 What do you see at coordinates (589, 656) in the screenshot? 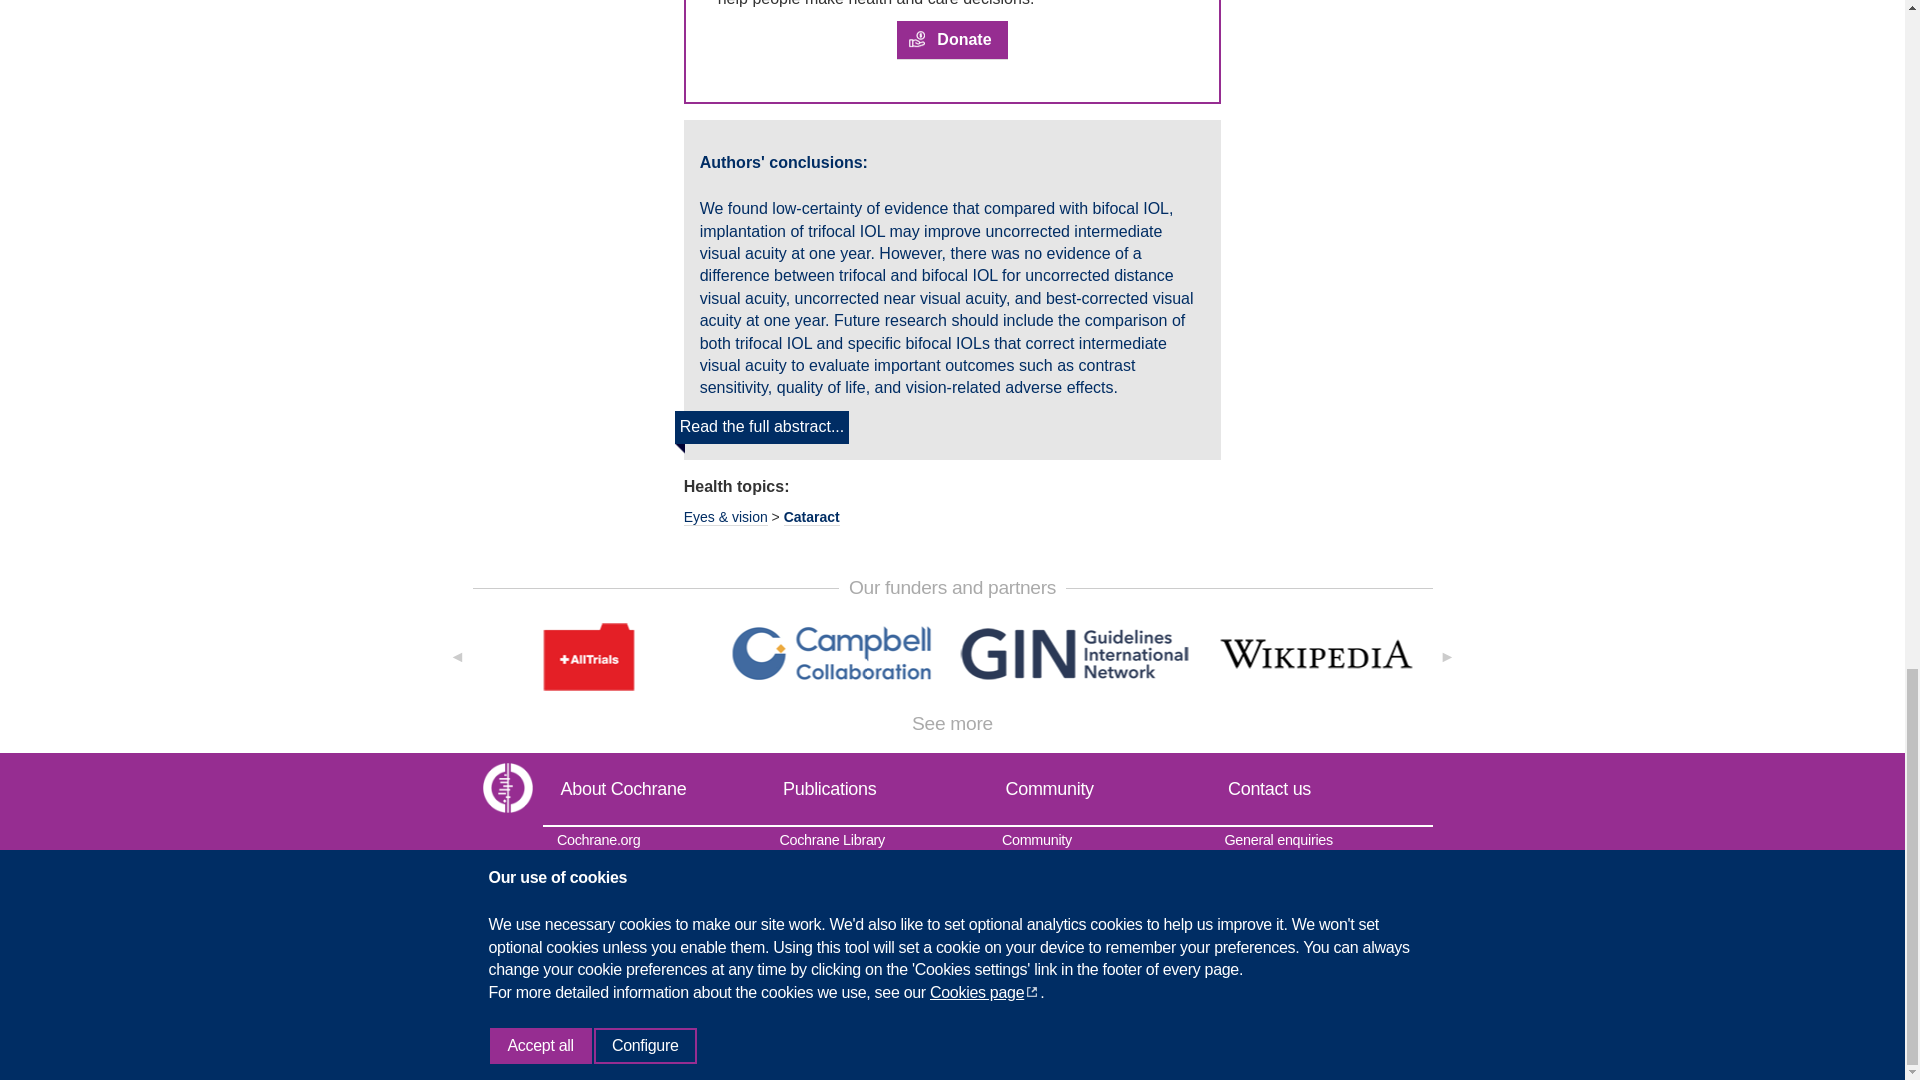
I see `AllTrials` at bounding box center [589, 656].